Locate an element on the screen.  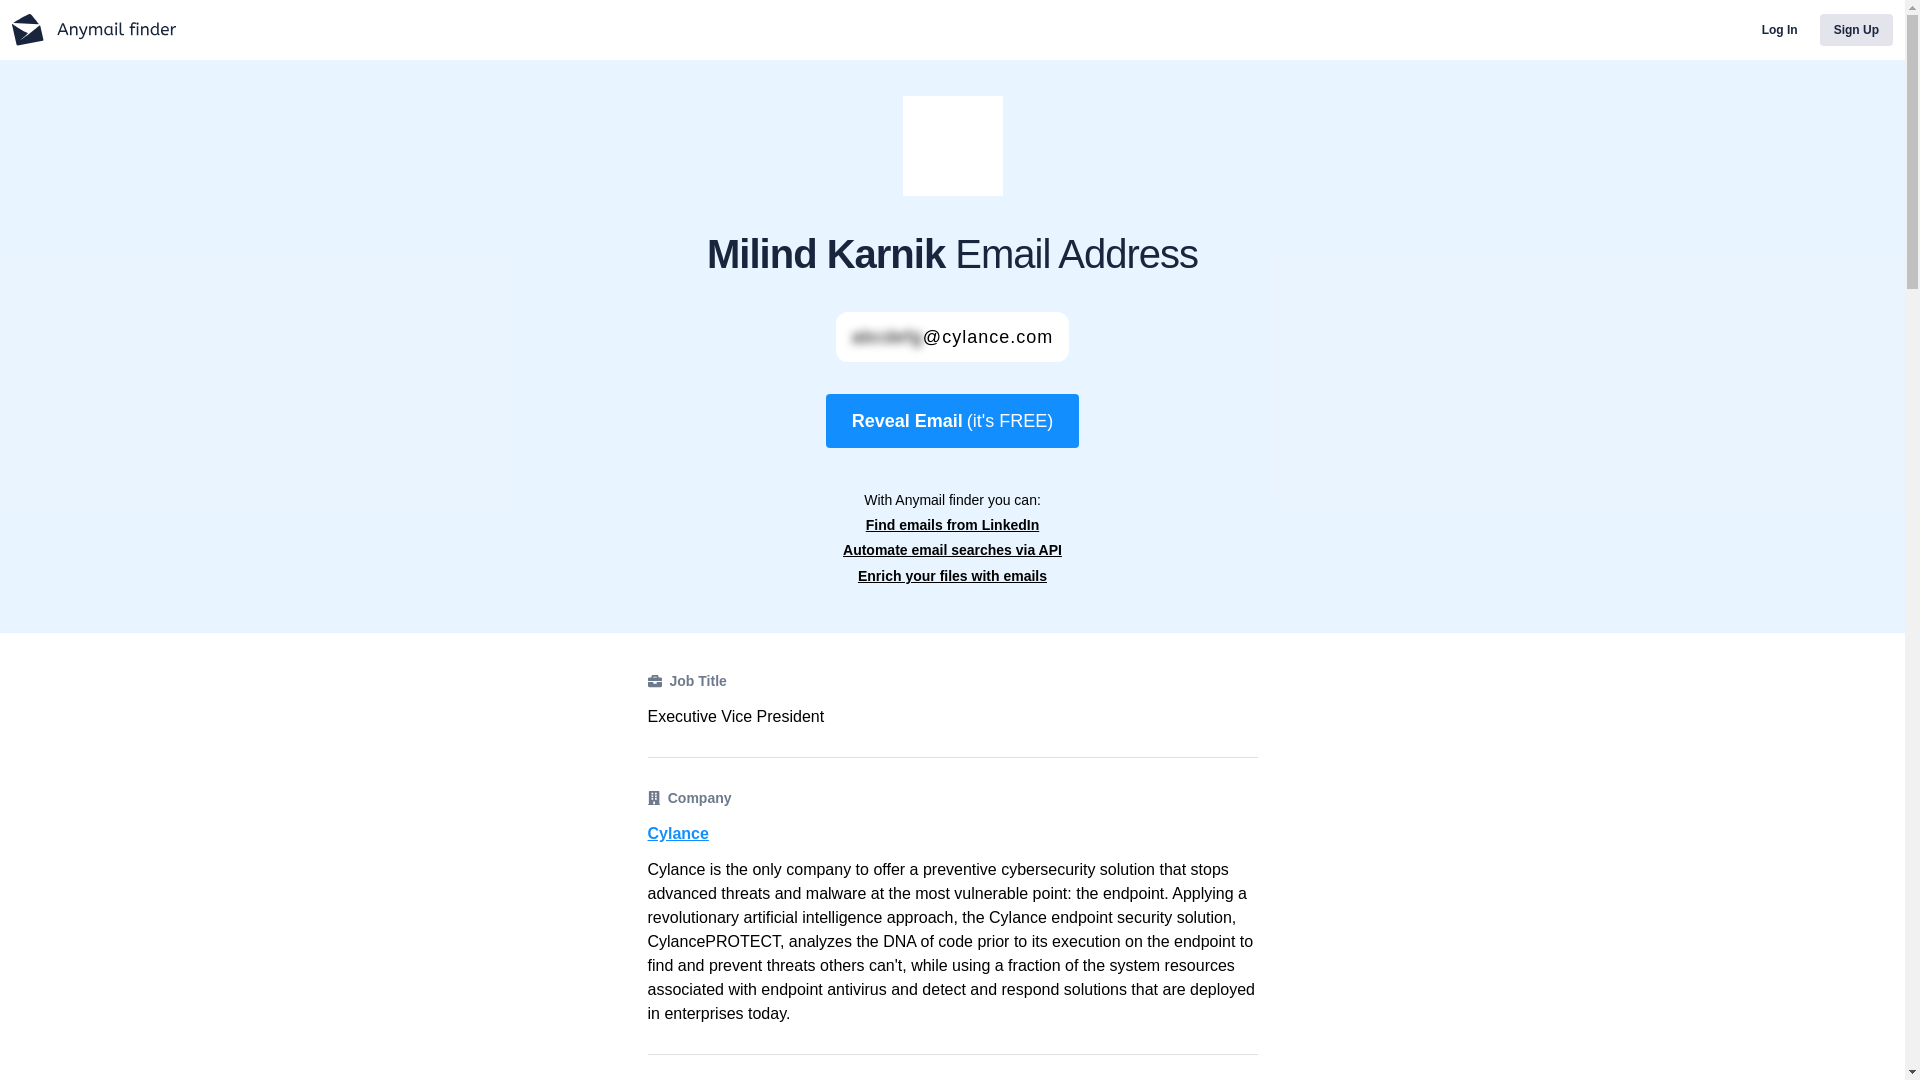
Sign Up is located at coordinates (1856, 30).